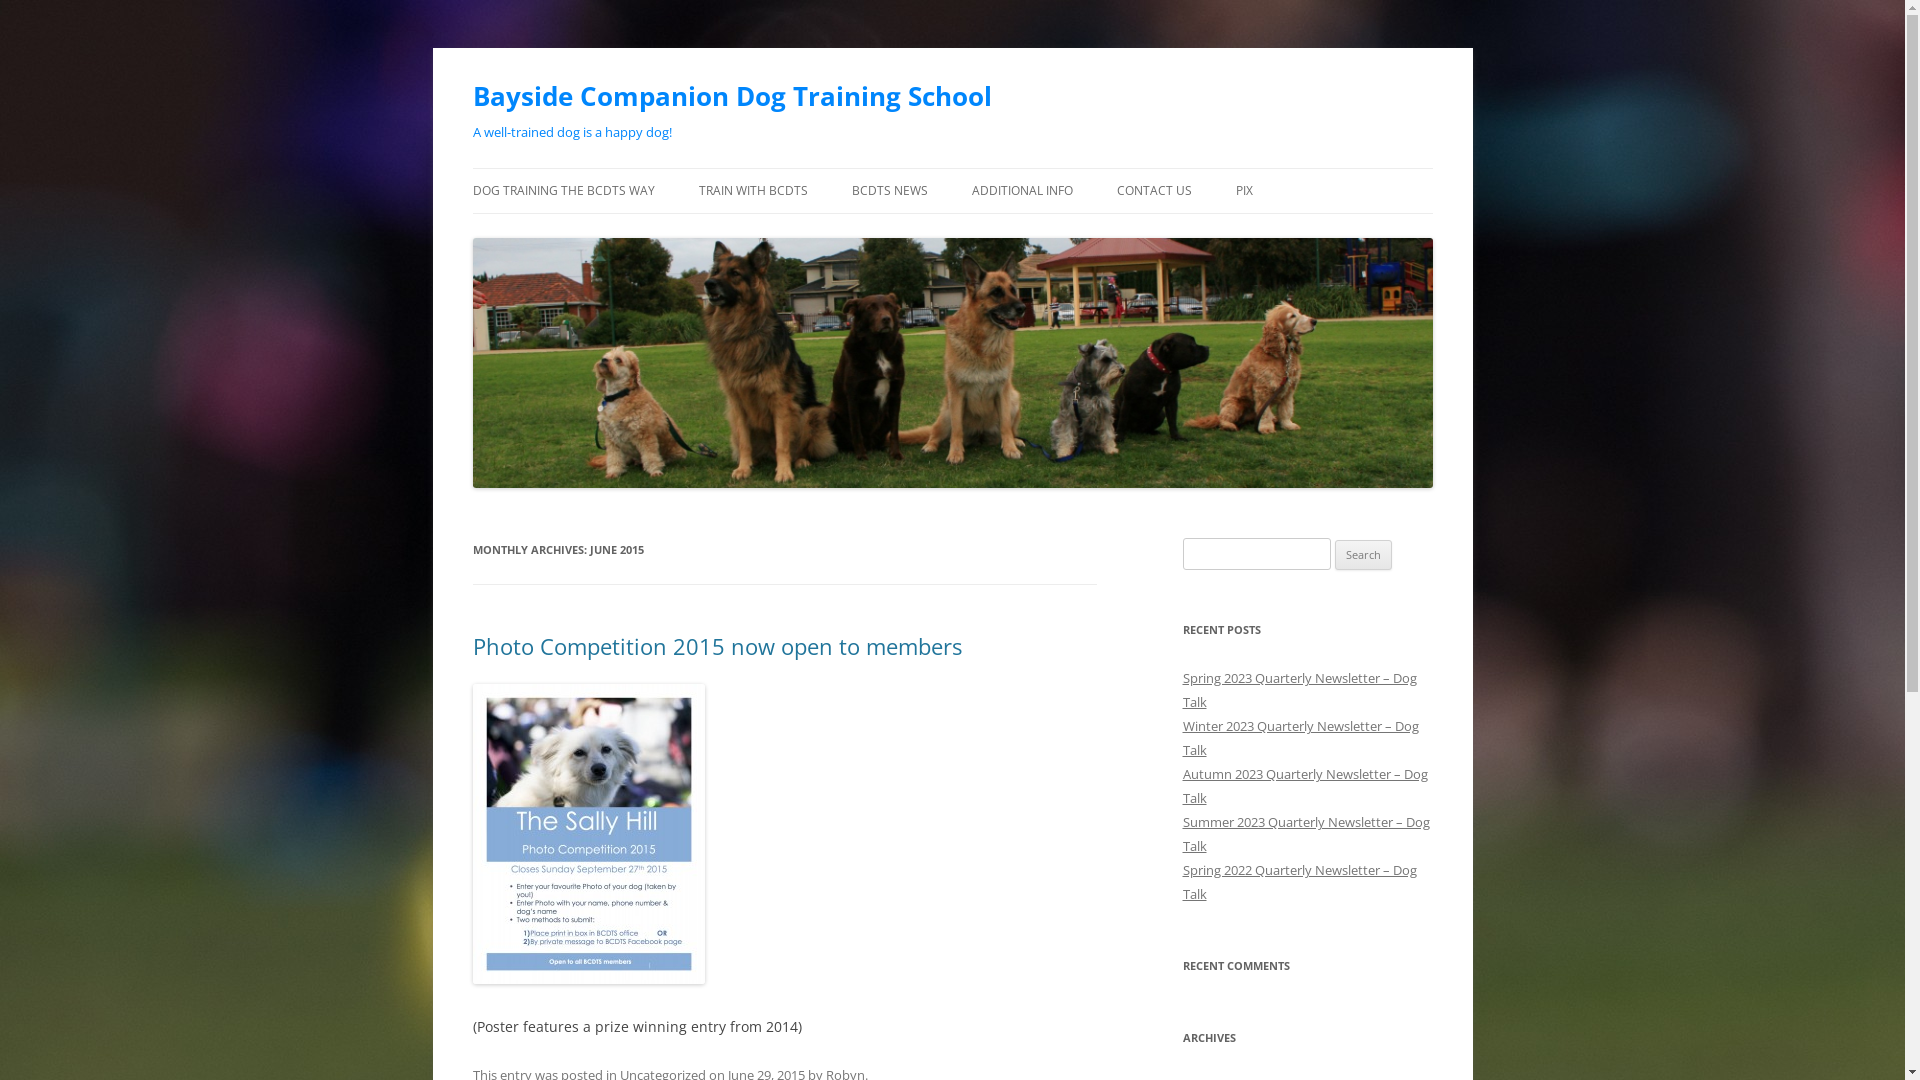  Describe the element at coordinates (732, 96) in the screenshot. I see `Bayside Companion Dog Training School` at that location.